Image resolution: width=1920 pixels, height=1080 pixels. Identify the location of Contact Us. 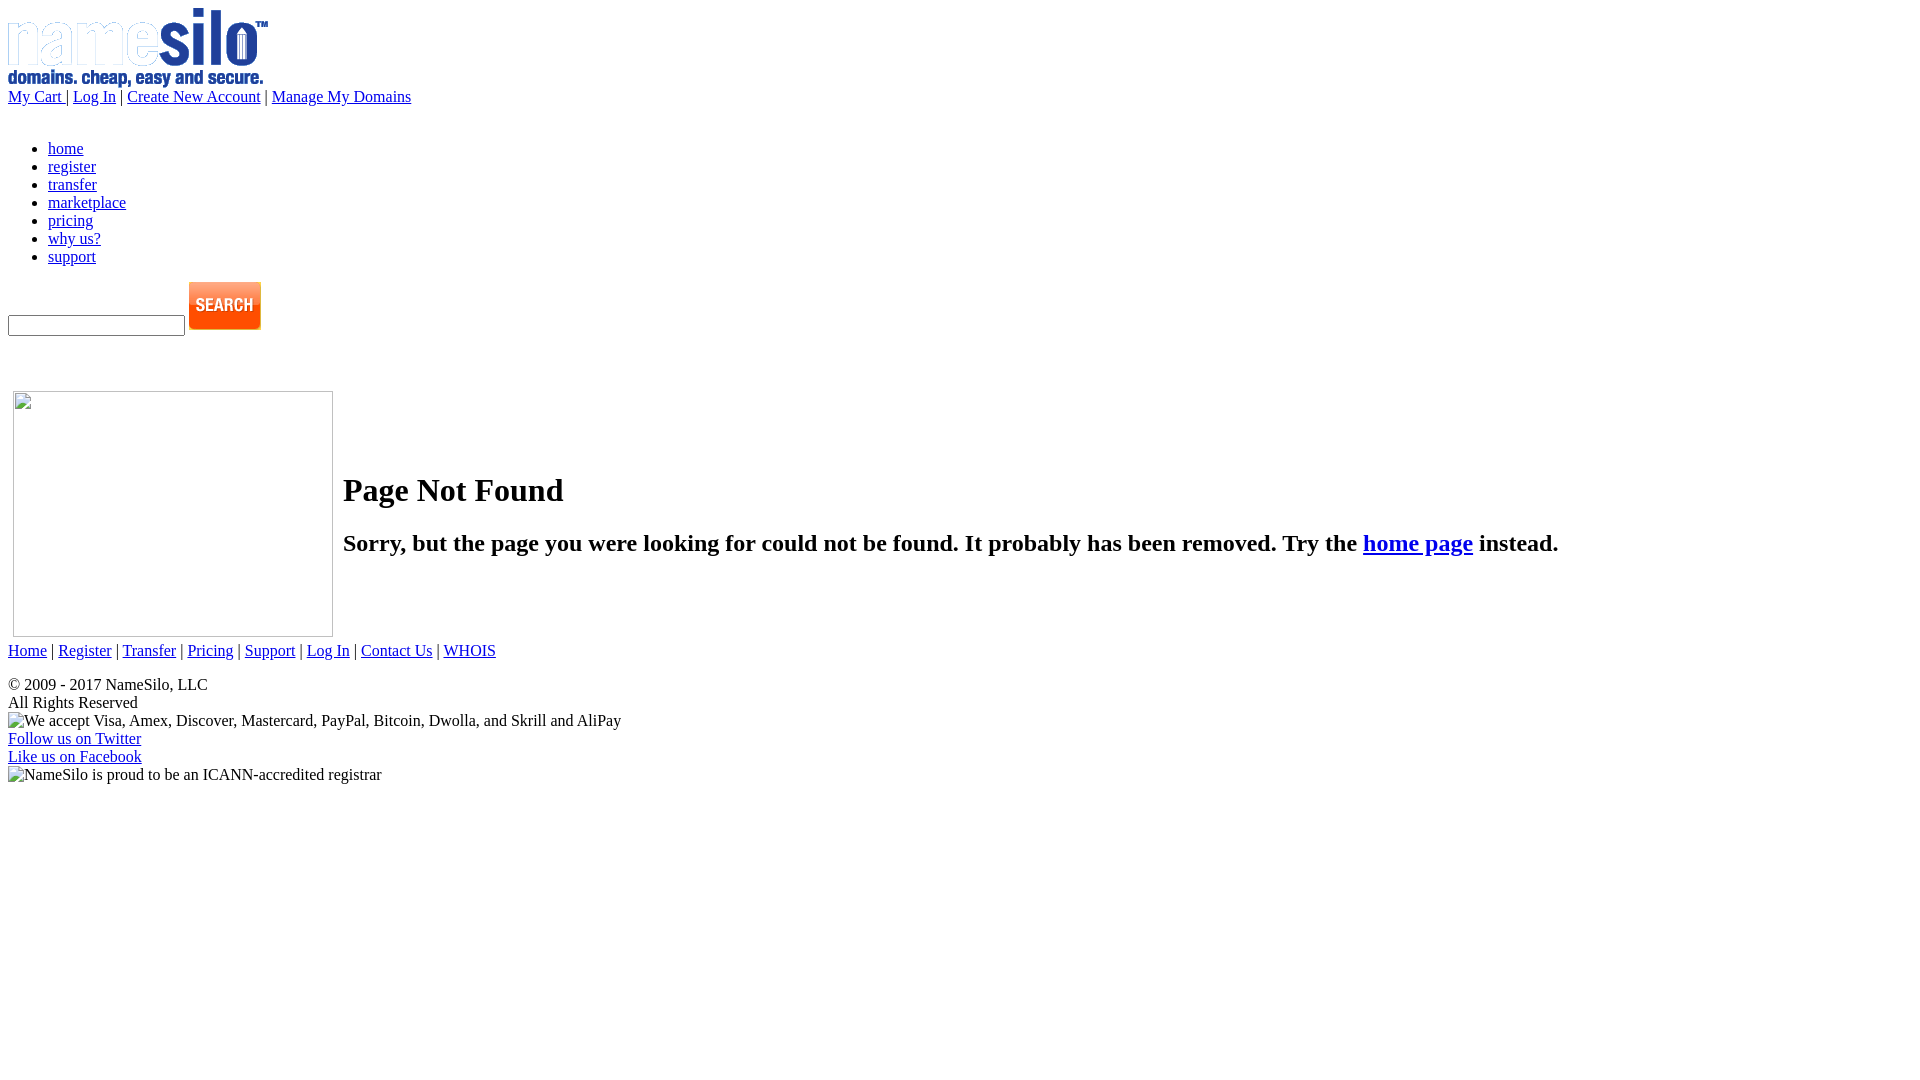
(397, 650).